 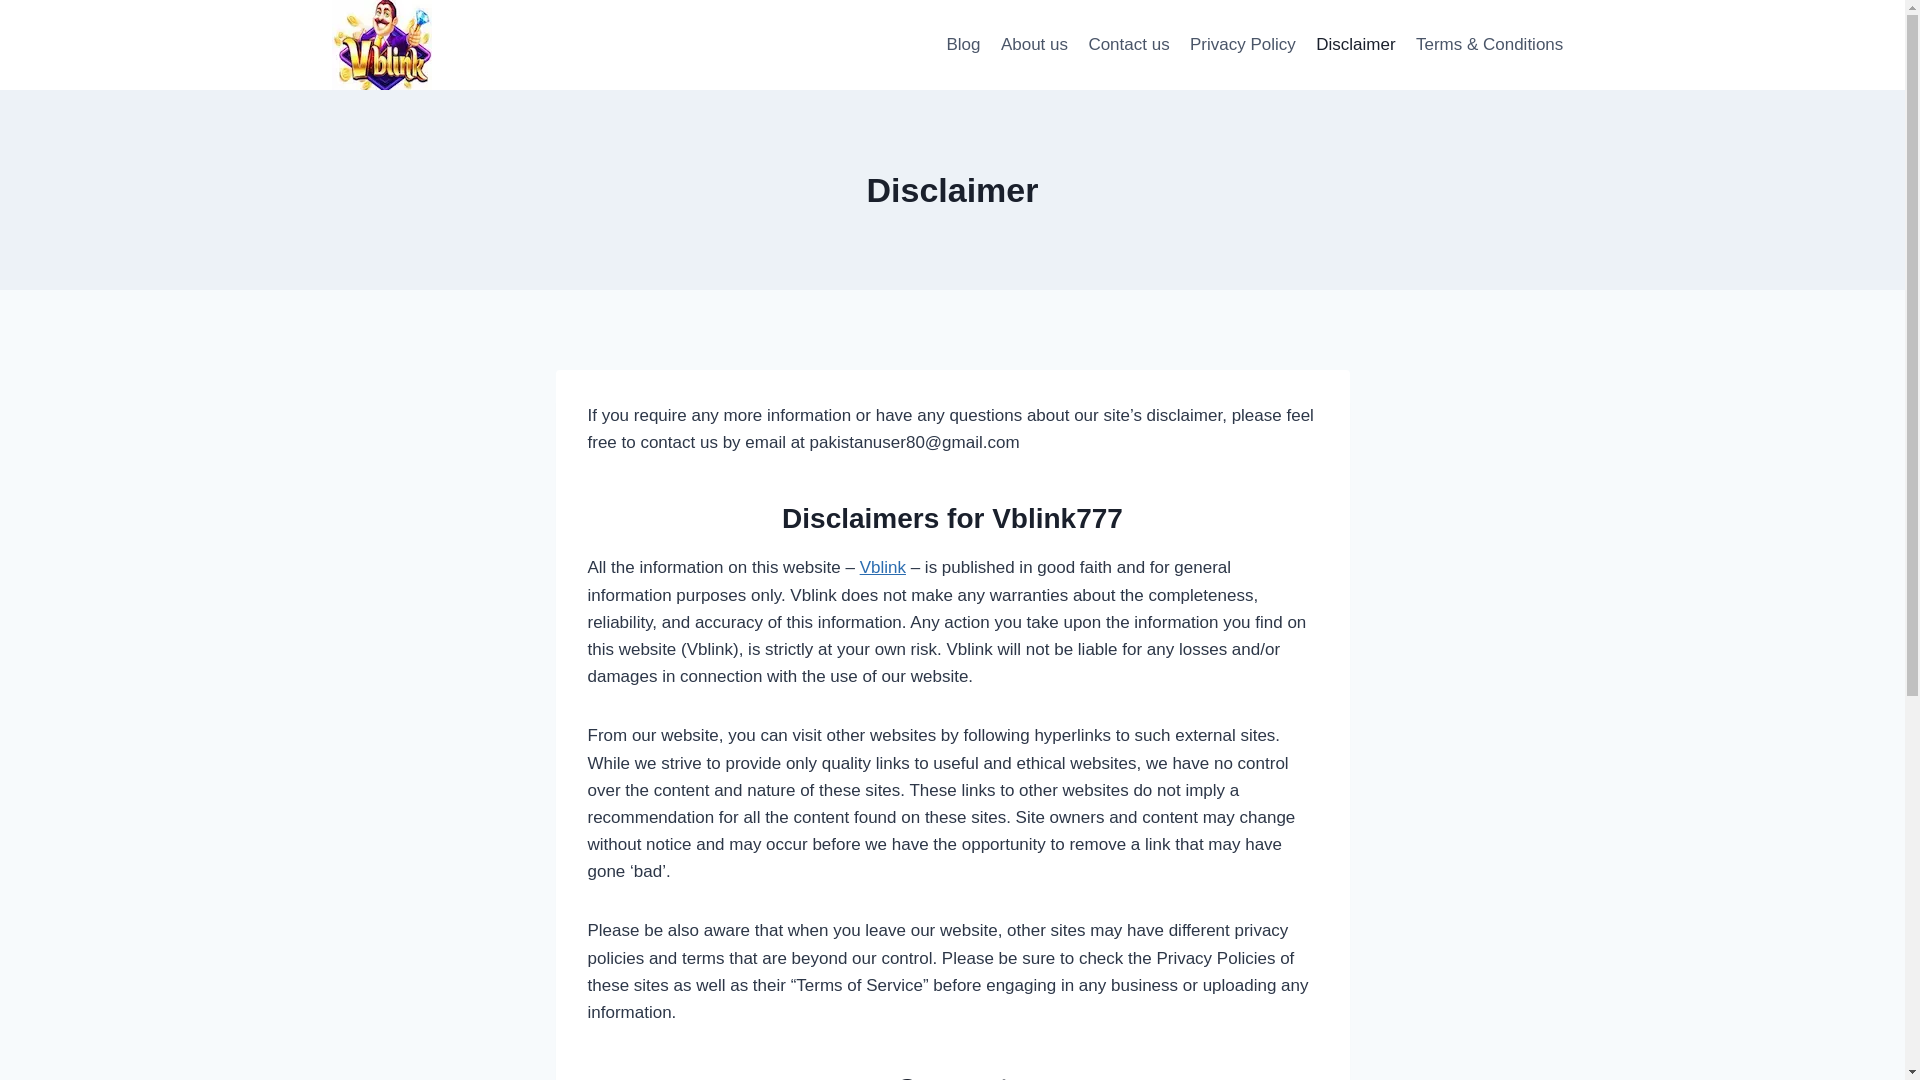 I want to click on About us, so click(x=1034, y=44).